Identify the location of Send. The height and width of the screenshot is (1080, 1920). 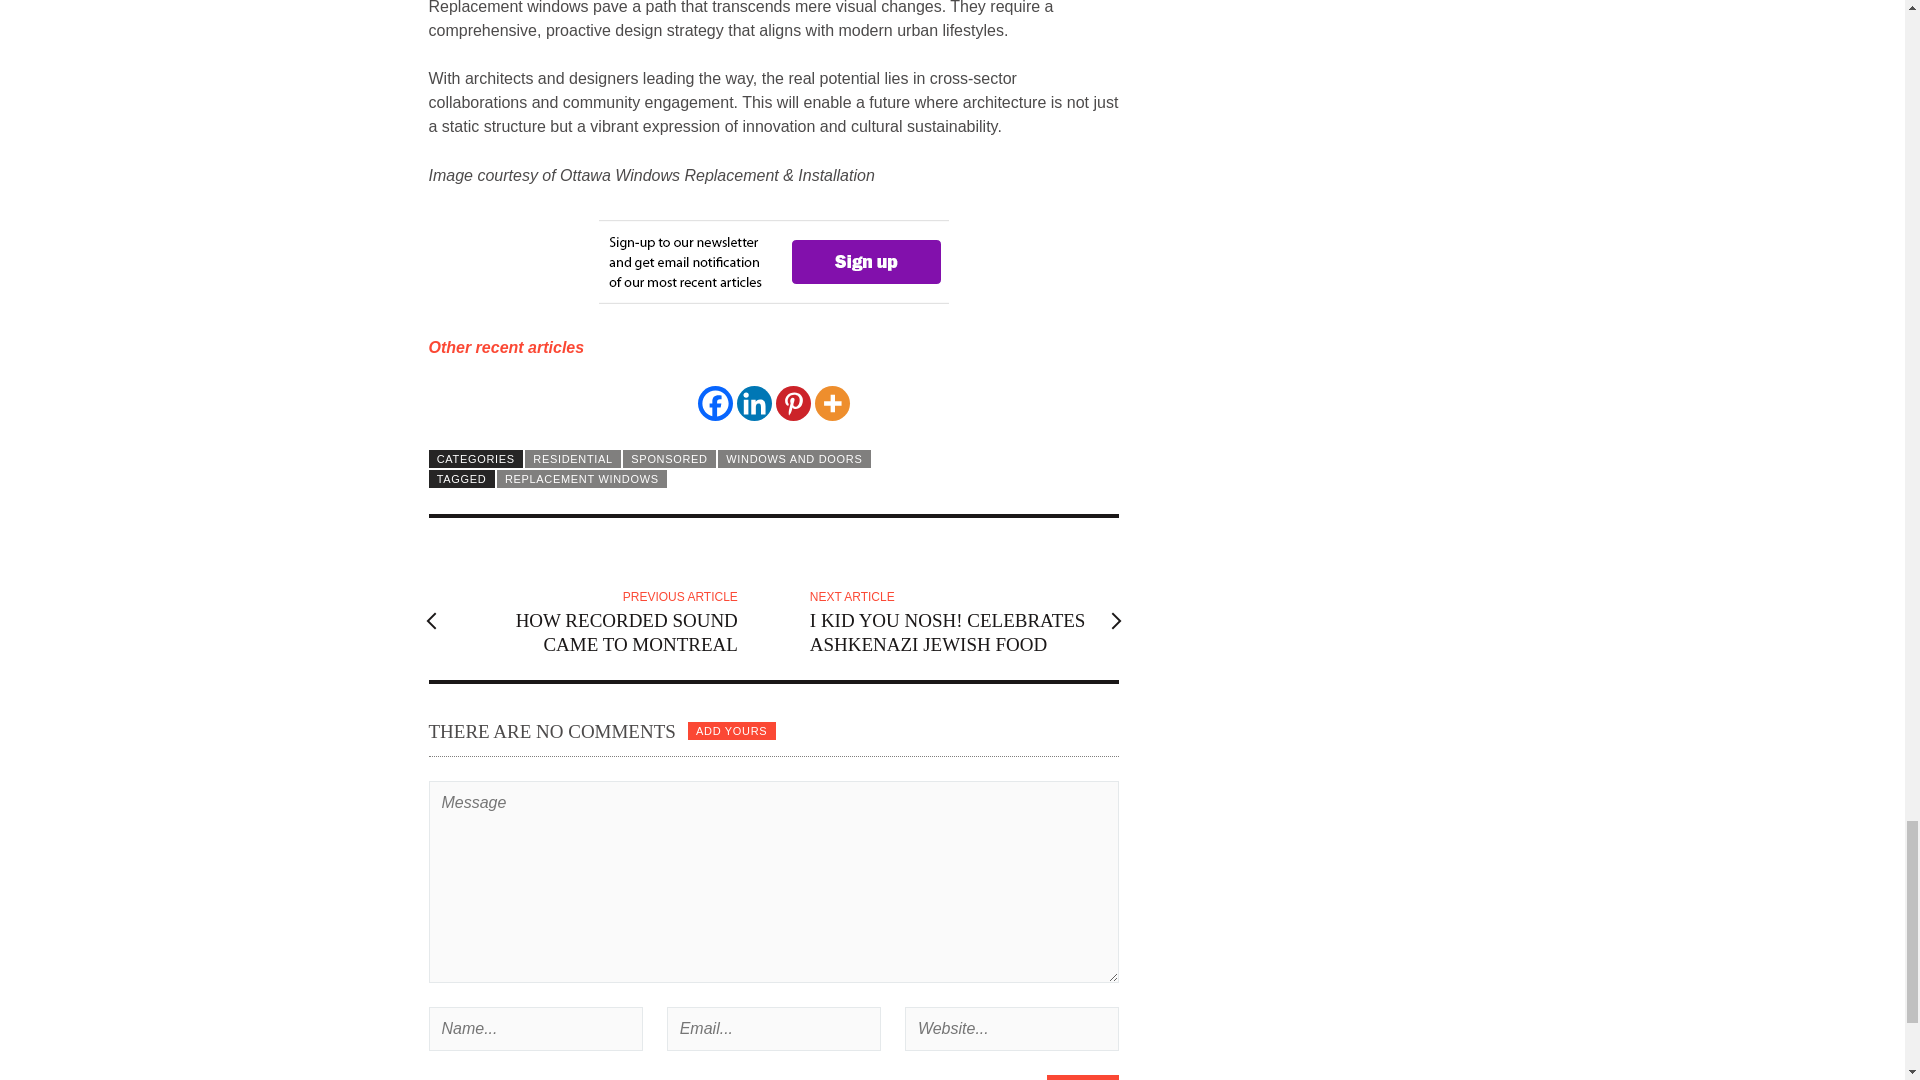
(1082, 1077).